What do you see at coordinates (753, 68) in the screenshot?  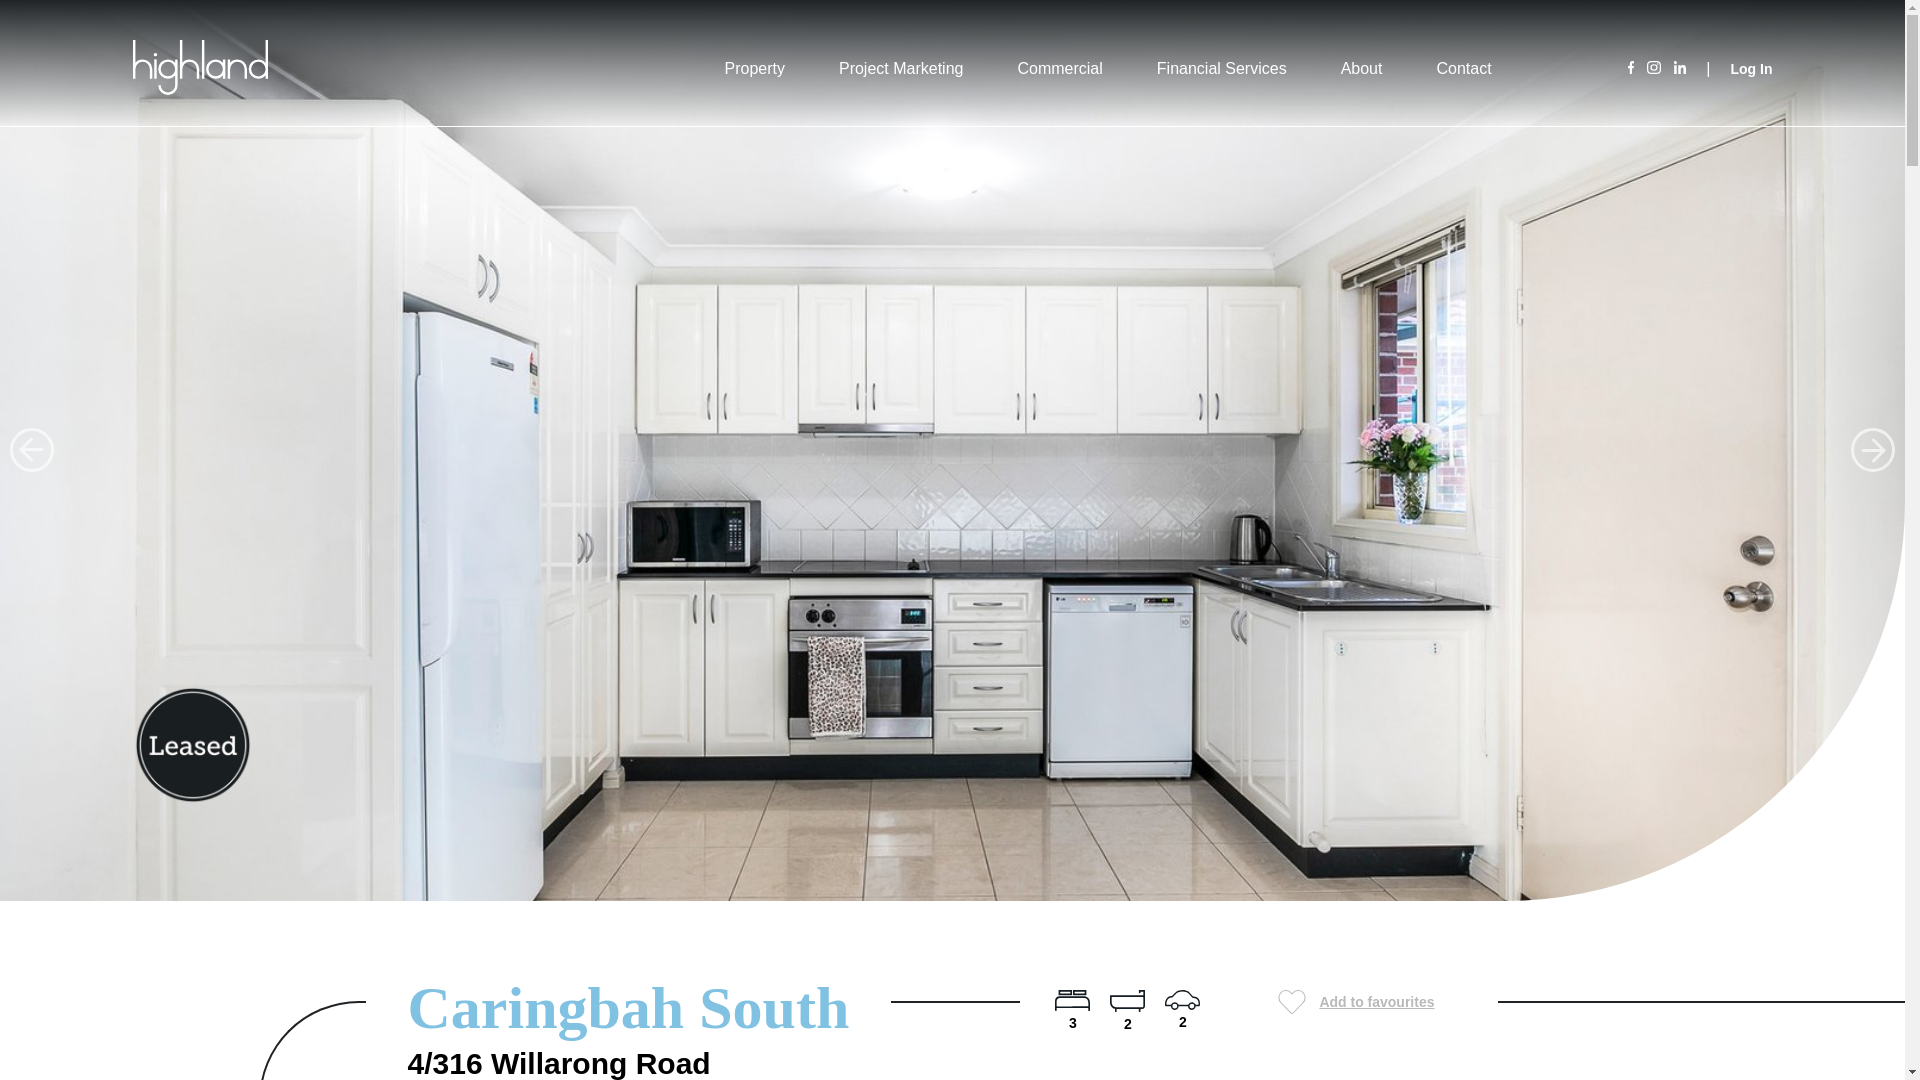 I see `Property` at bounding box center [753, 68].